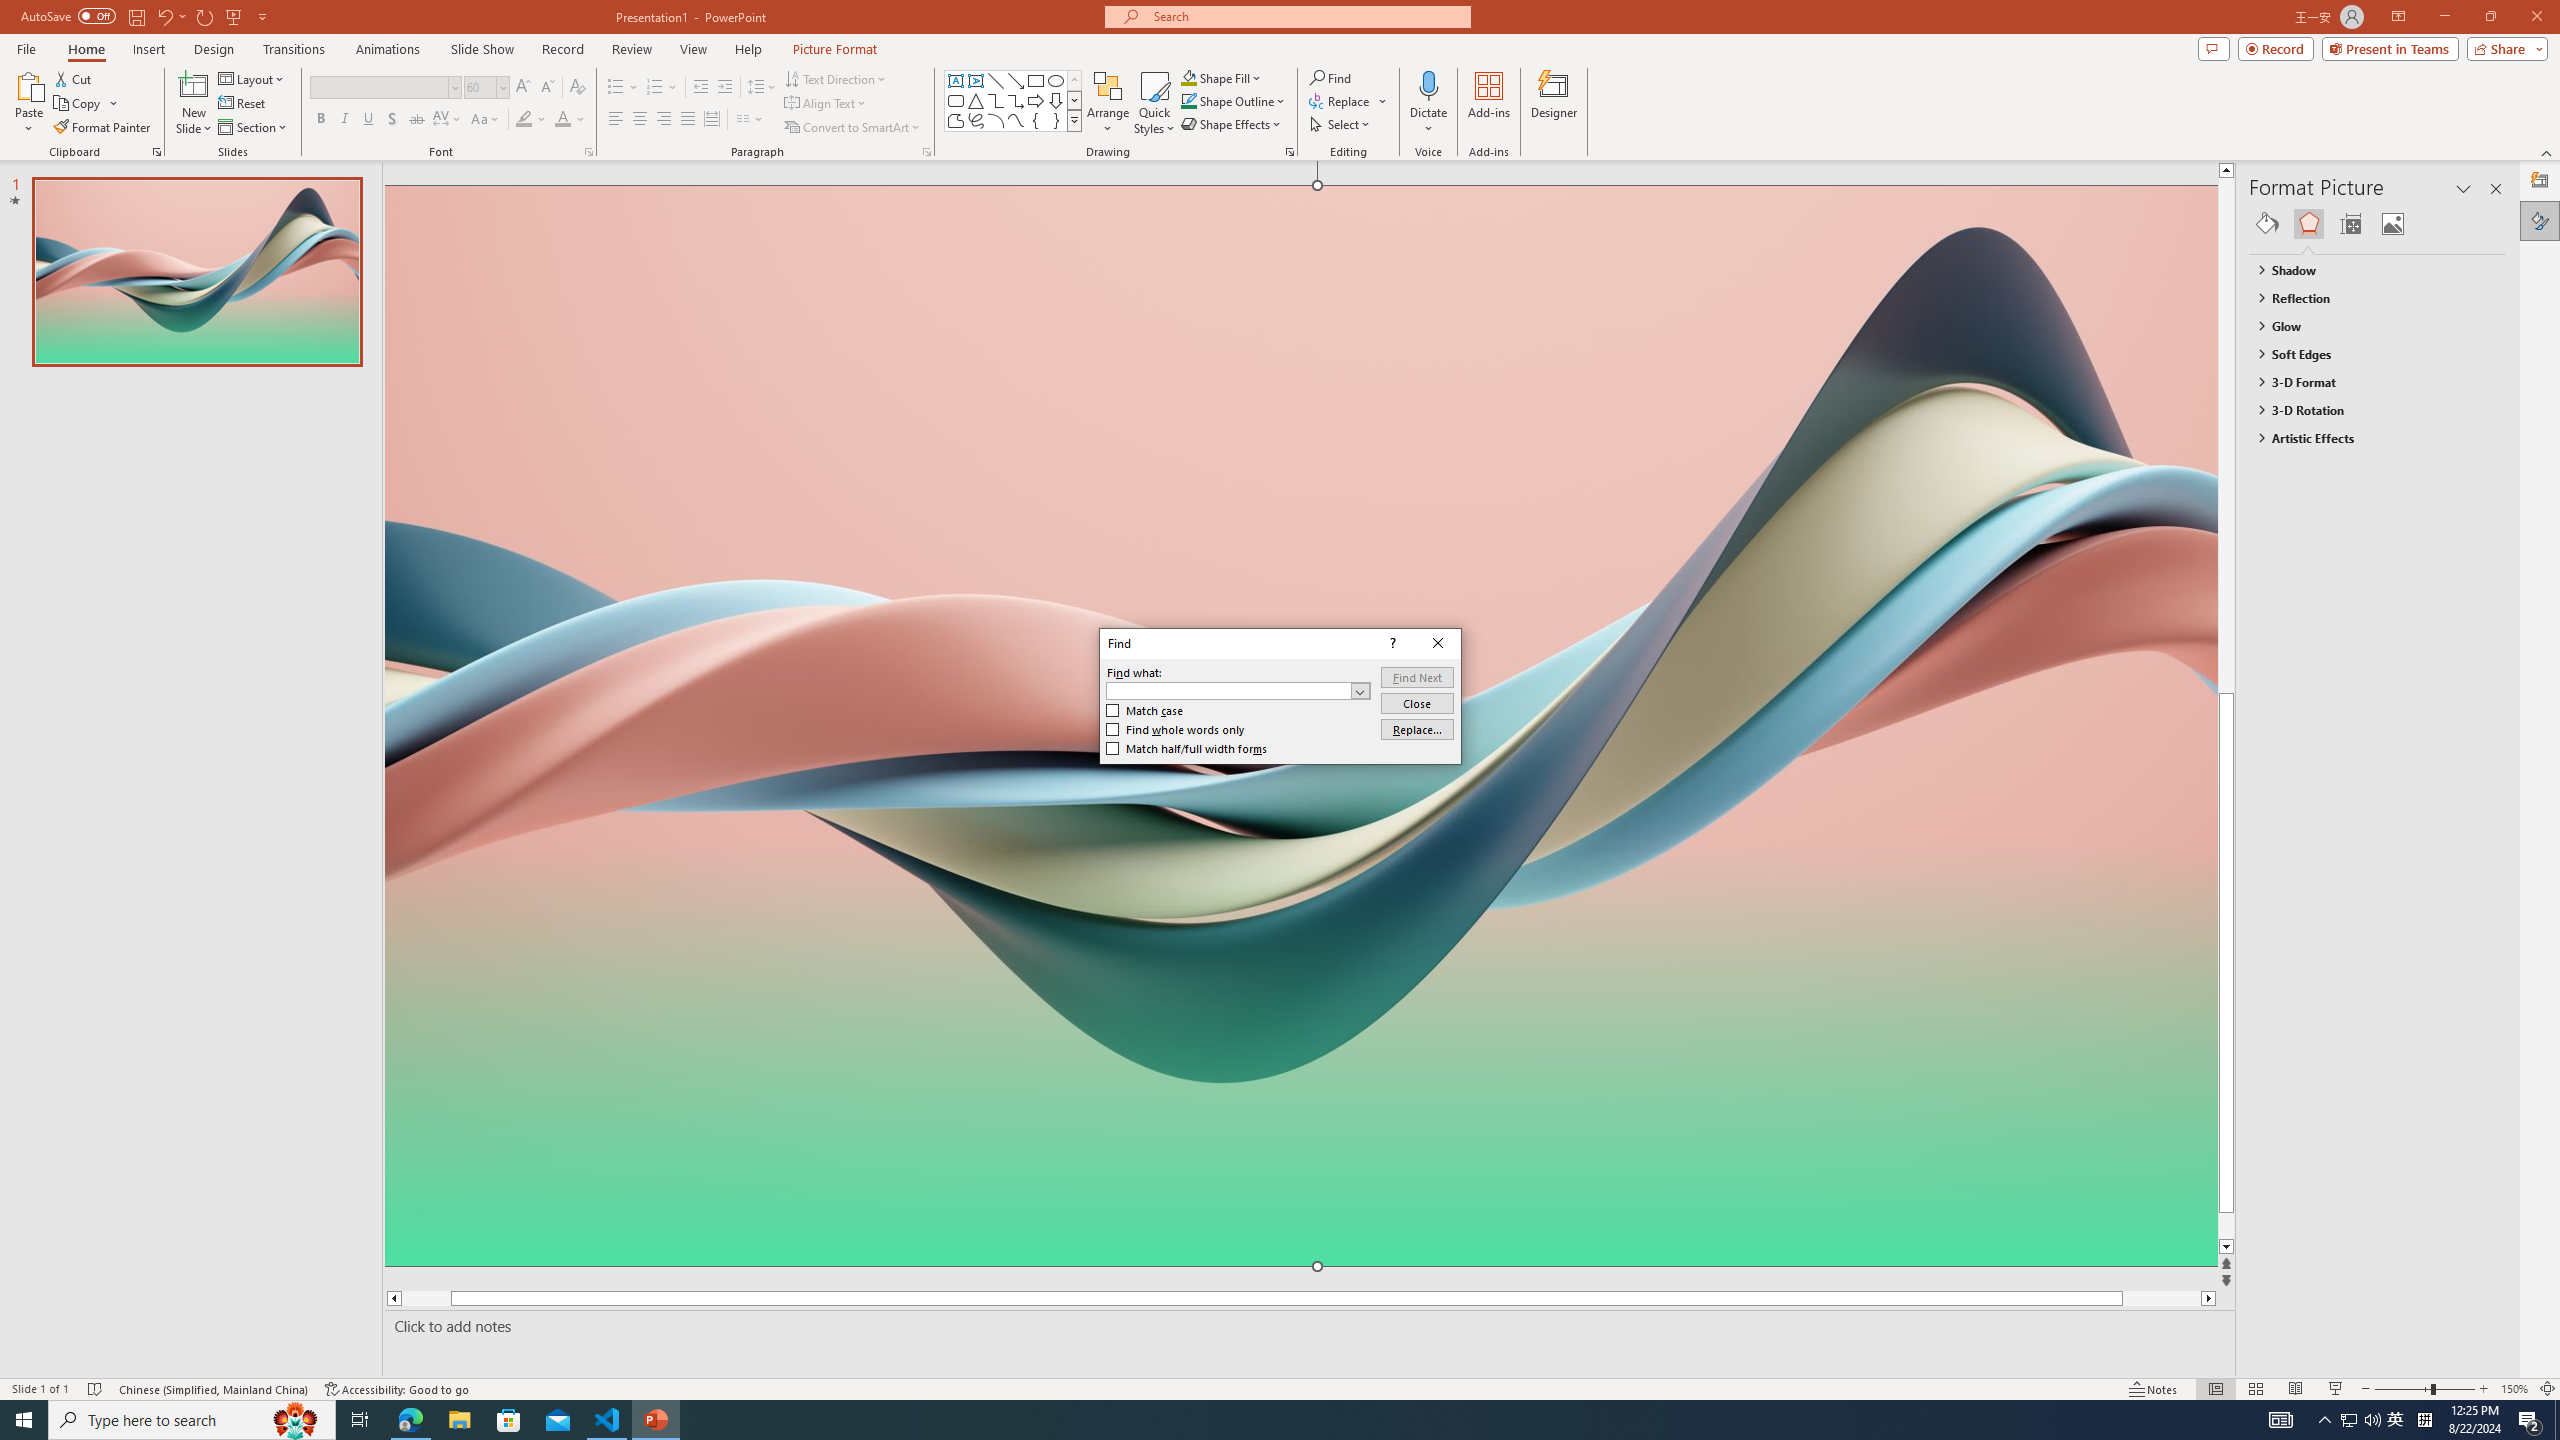 The width and height of the screenshot is (2560, 1440). I want to click on Curve, so click(1016, 120).